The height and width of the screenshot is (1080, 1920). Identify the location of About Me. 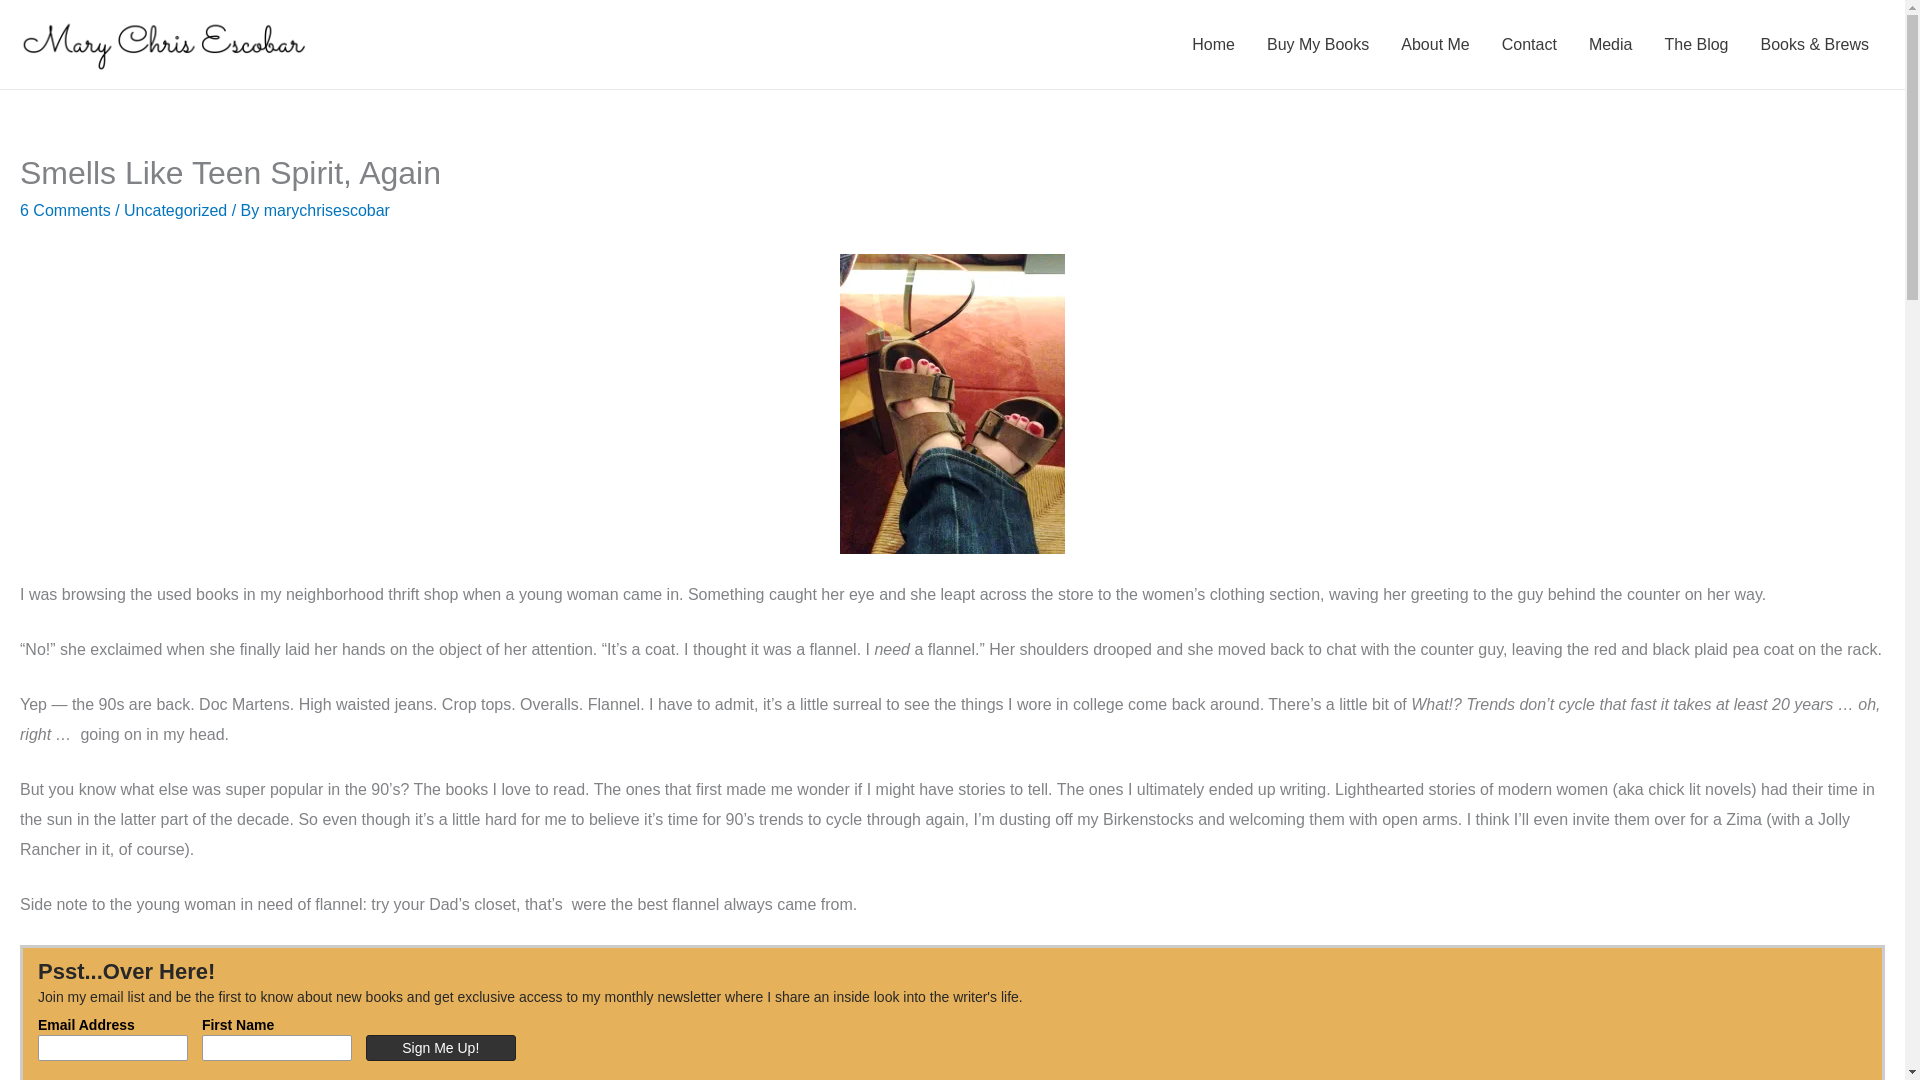
(1434, 44).